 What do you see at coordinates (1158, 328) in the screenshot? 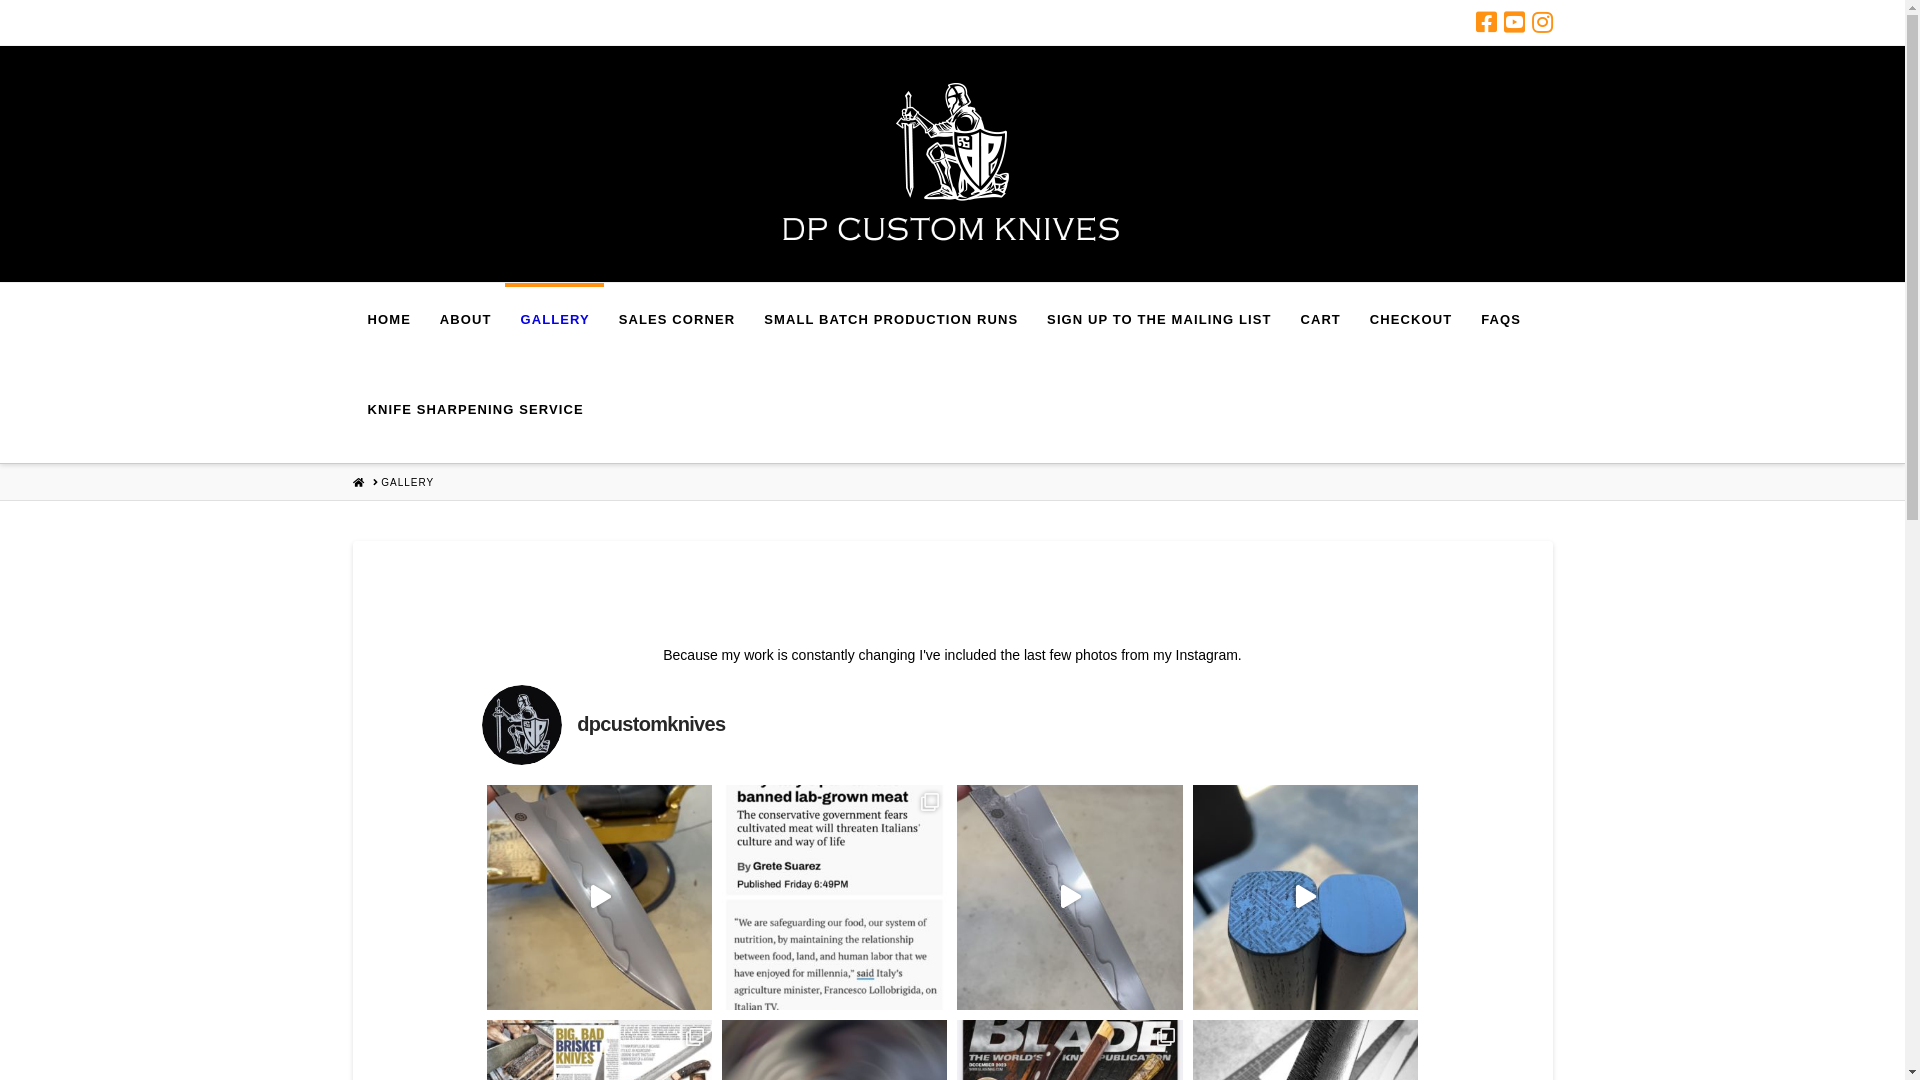
I see `SIGN UP TO THE MAILING LIST` at bounding box center [1158, 328].